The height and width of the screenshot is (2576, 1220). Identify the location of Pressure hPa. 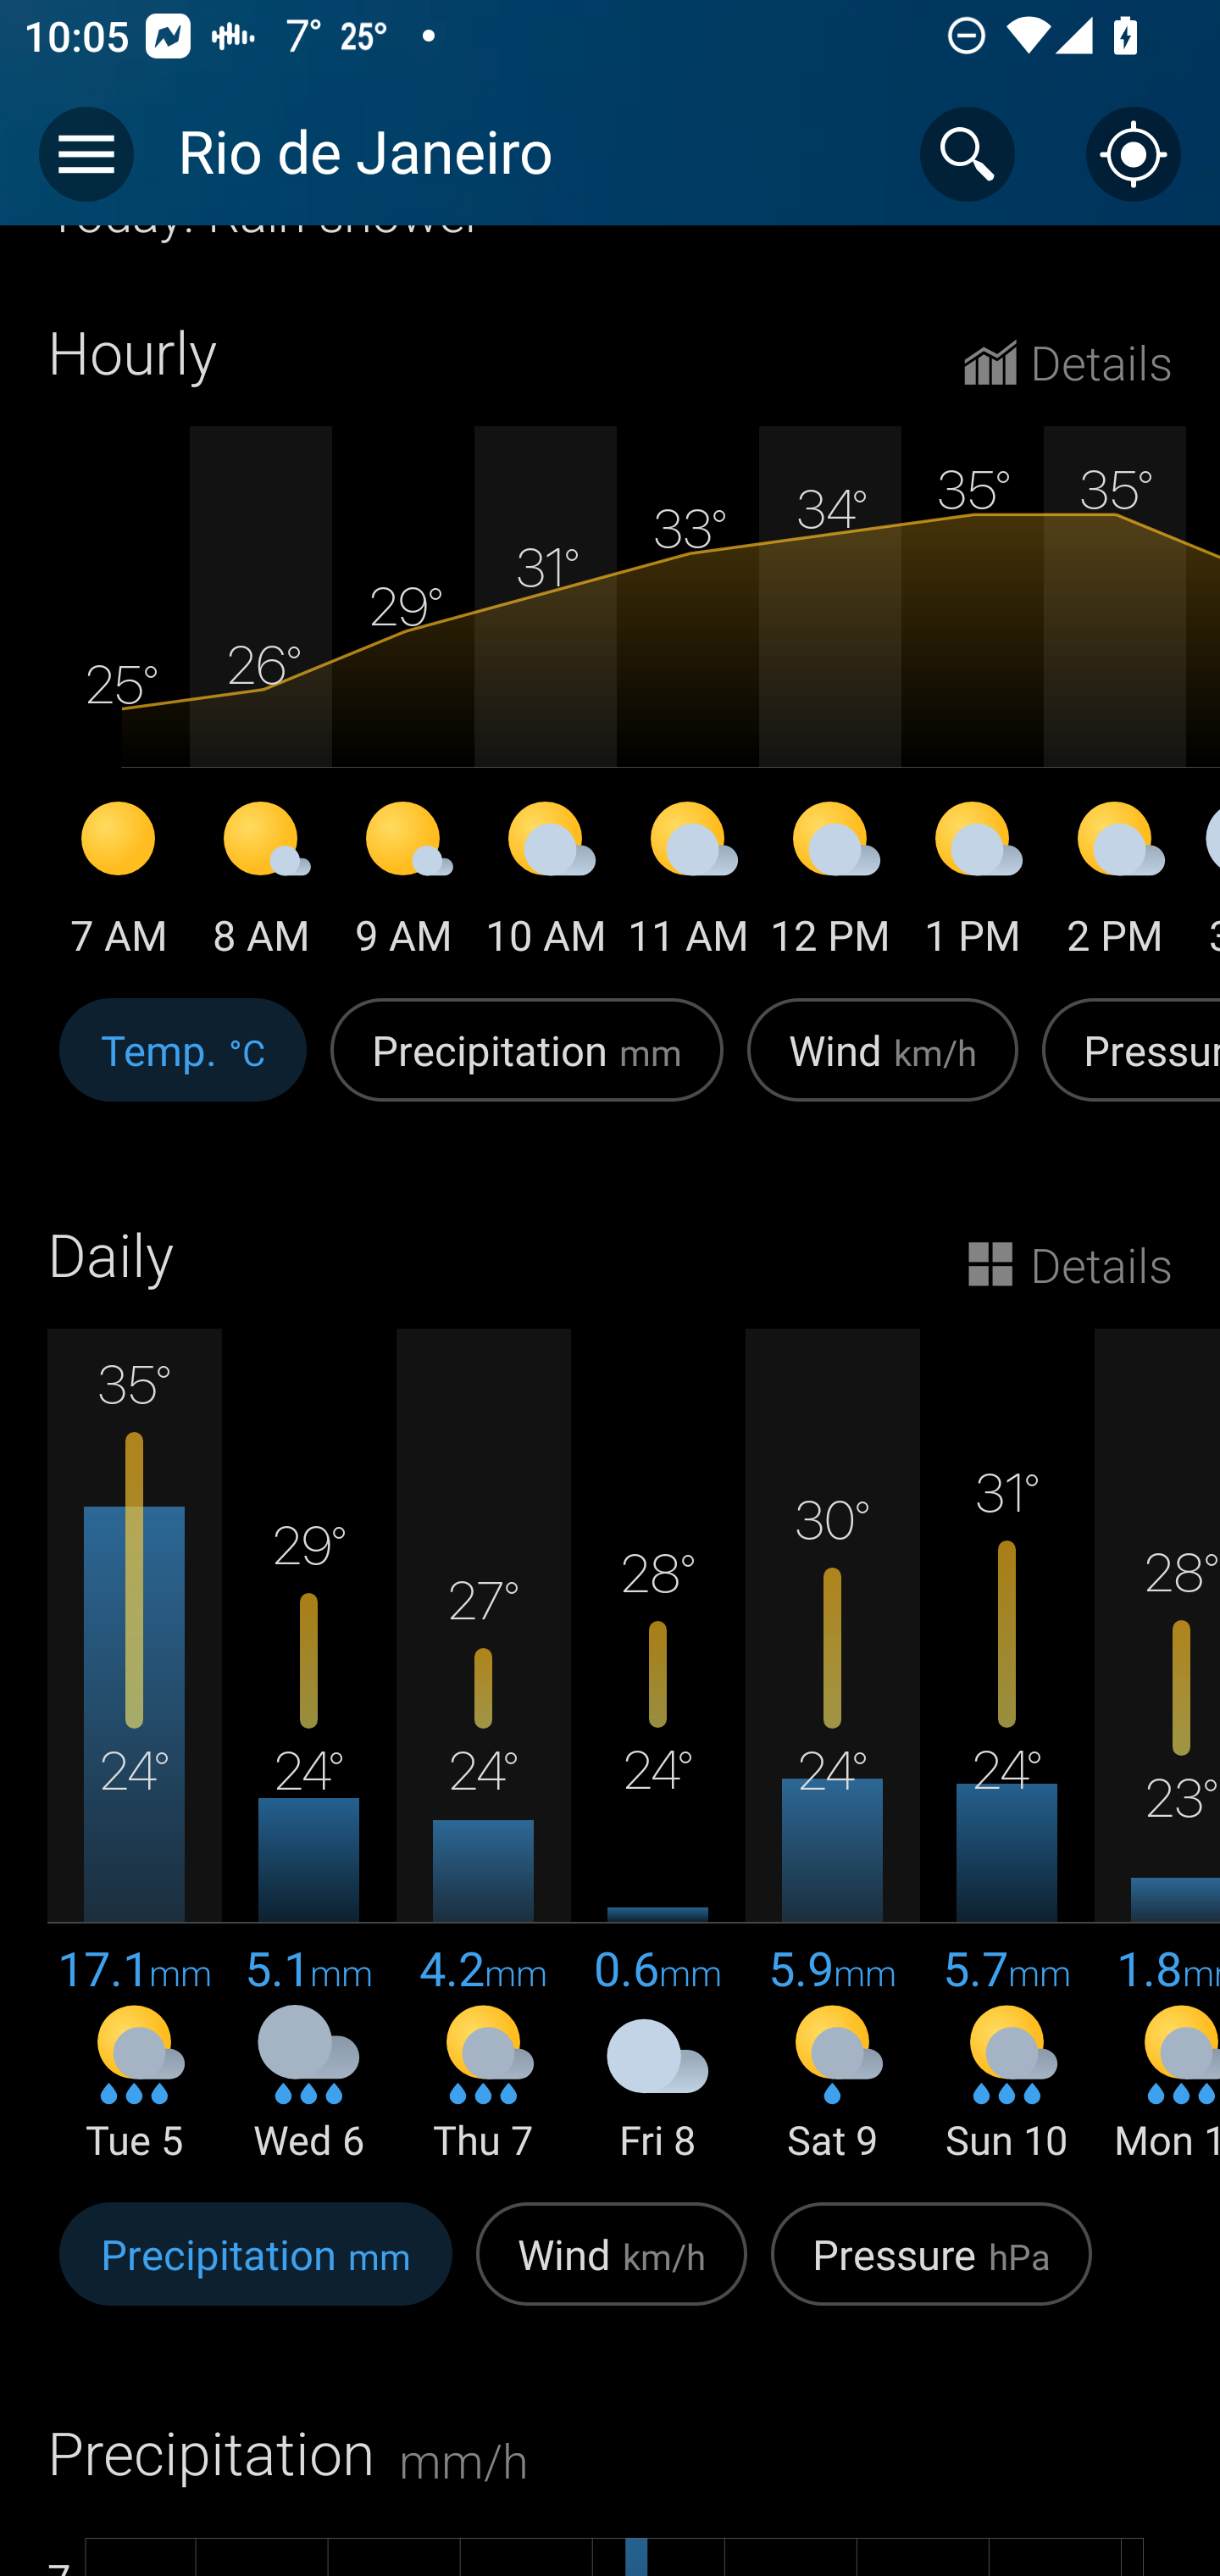
(931, 2271).